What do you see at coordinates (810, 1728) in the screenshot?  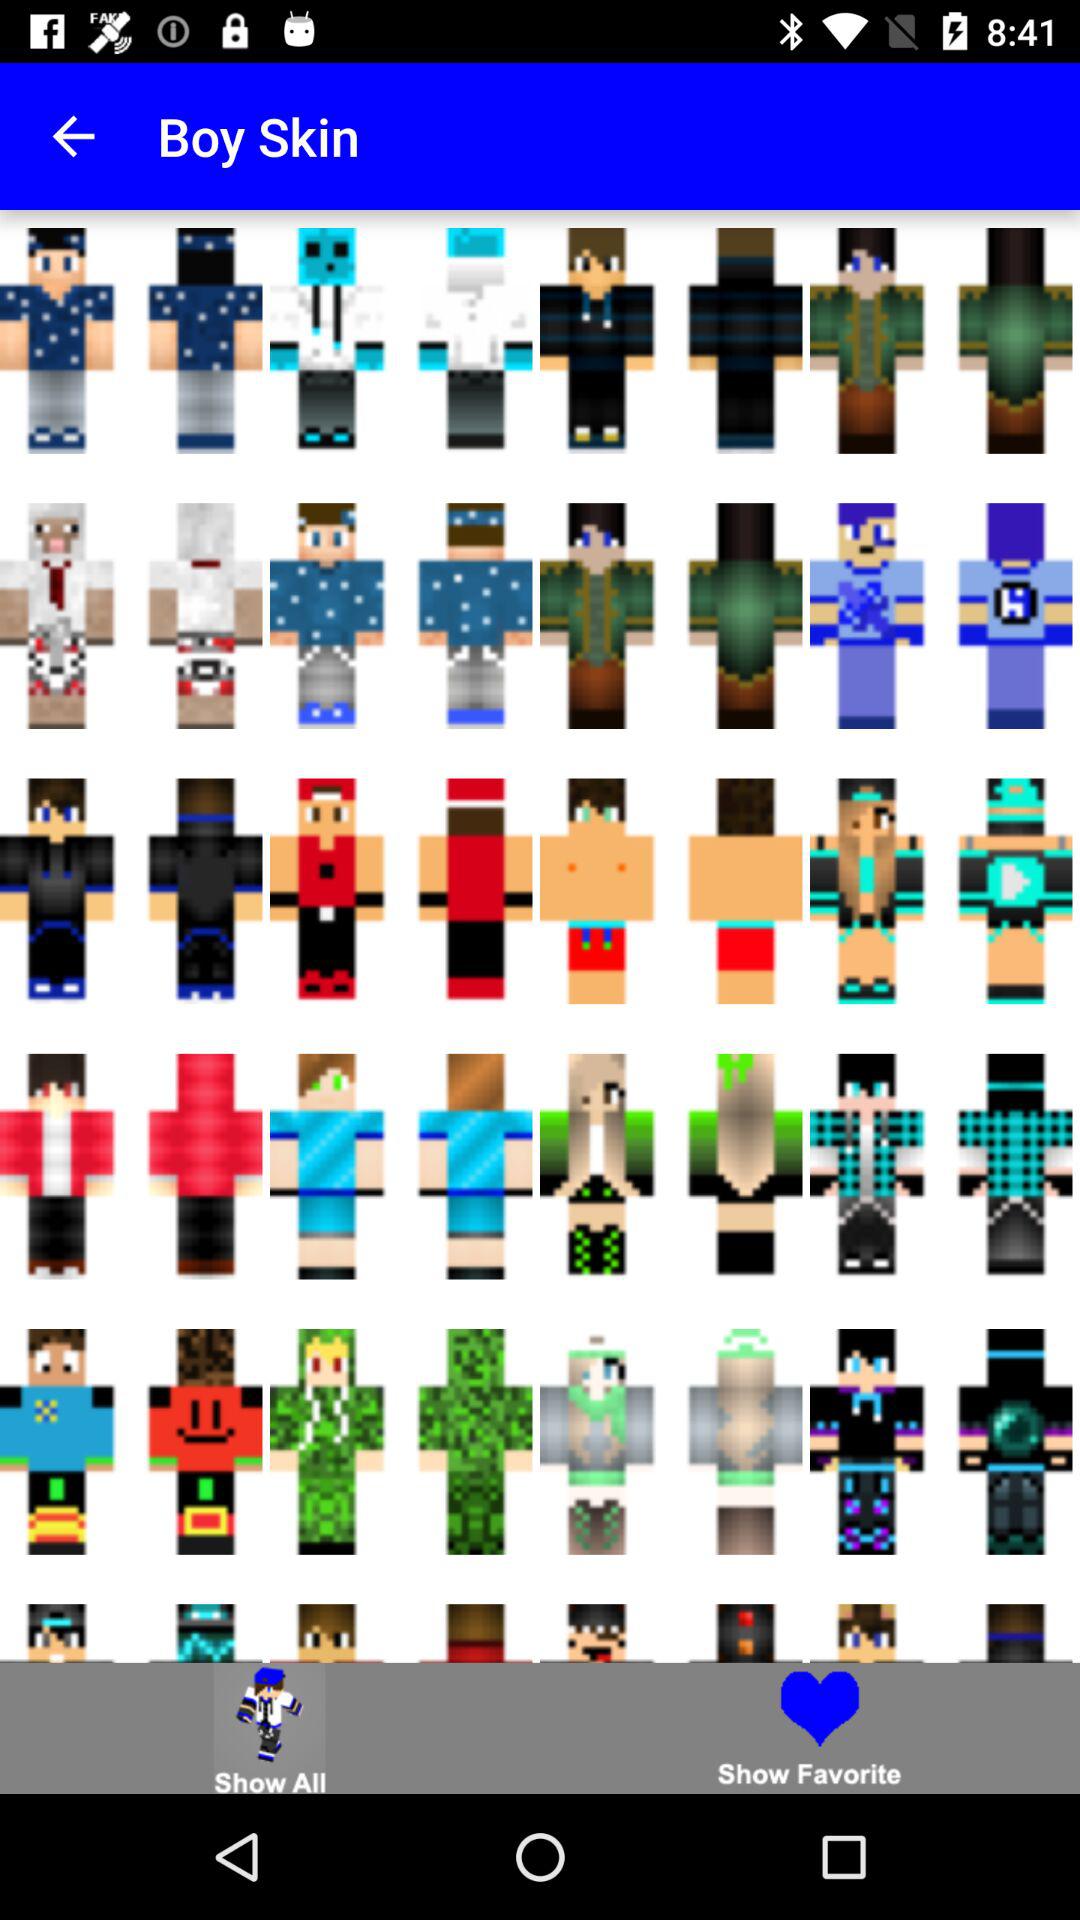 I see `toggle to favorite` at bounding box center [810, 1728].